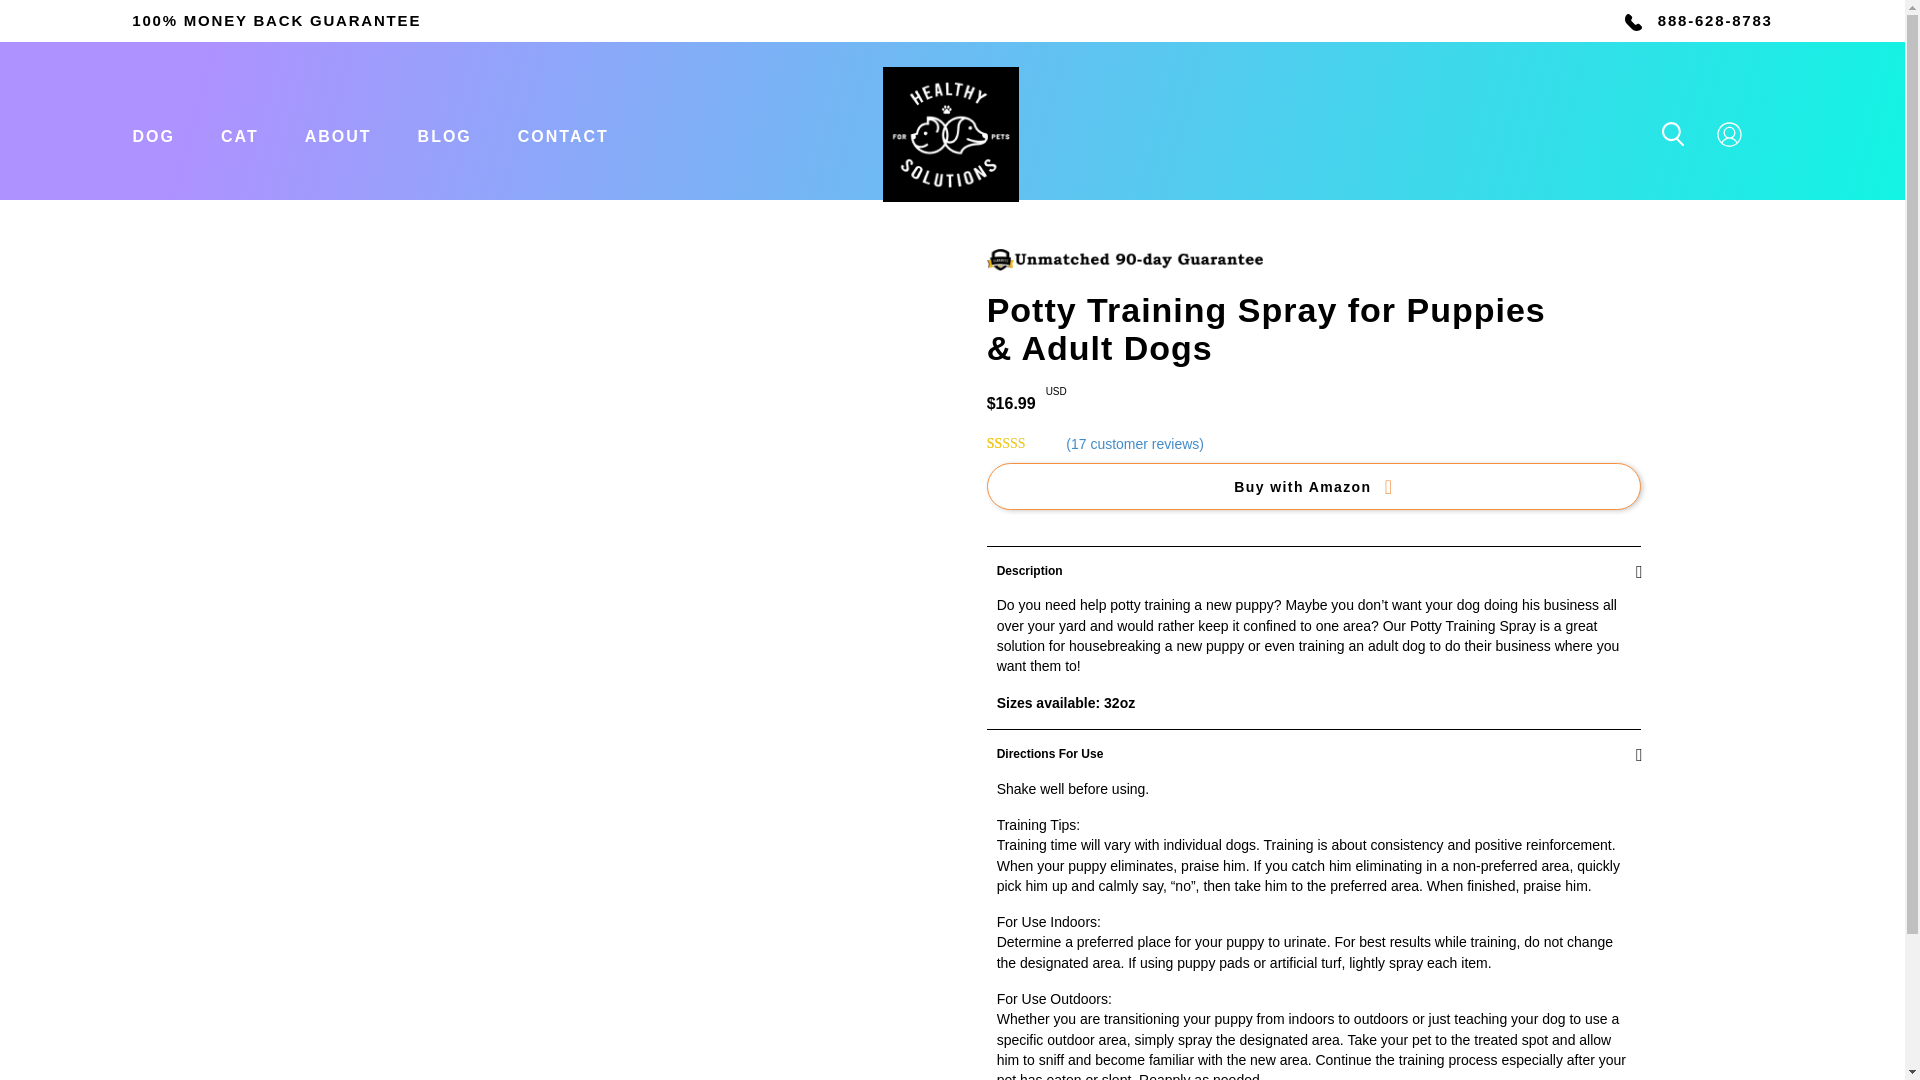 The height and width of the screenshot is (1080, 1920). Describe the element at coordinates (445, 135) in the screenshot. I see `BLOG` at that location.